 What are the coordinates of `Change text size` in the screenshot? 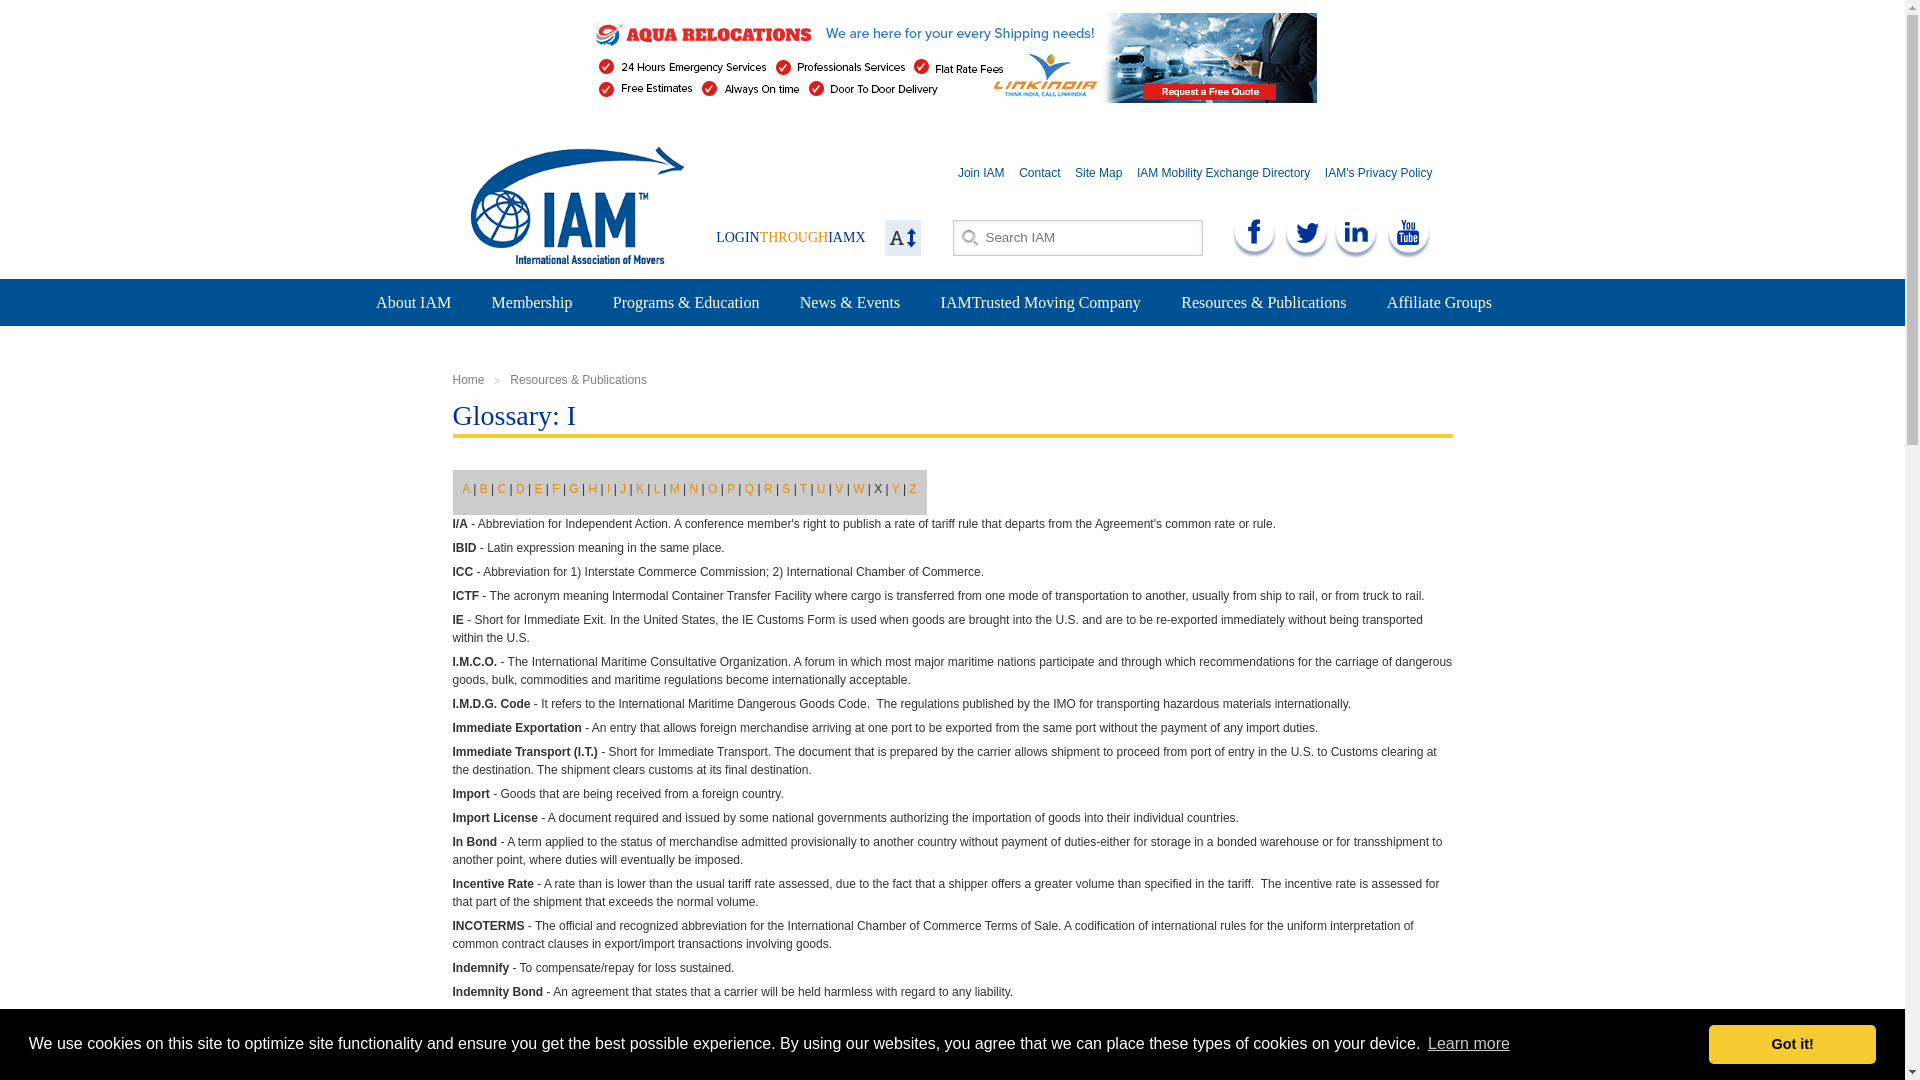 It's located at (901, 238).